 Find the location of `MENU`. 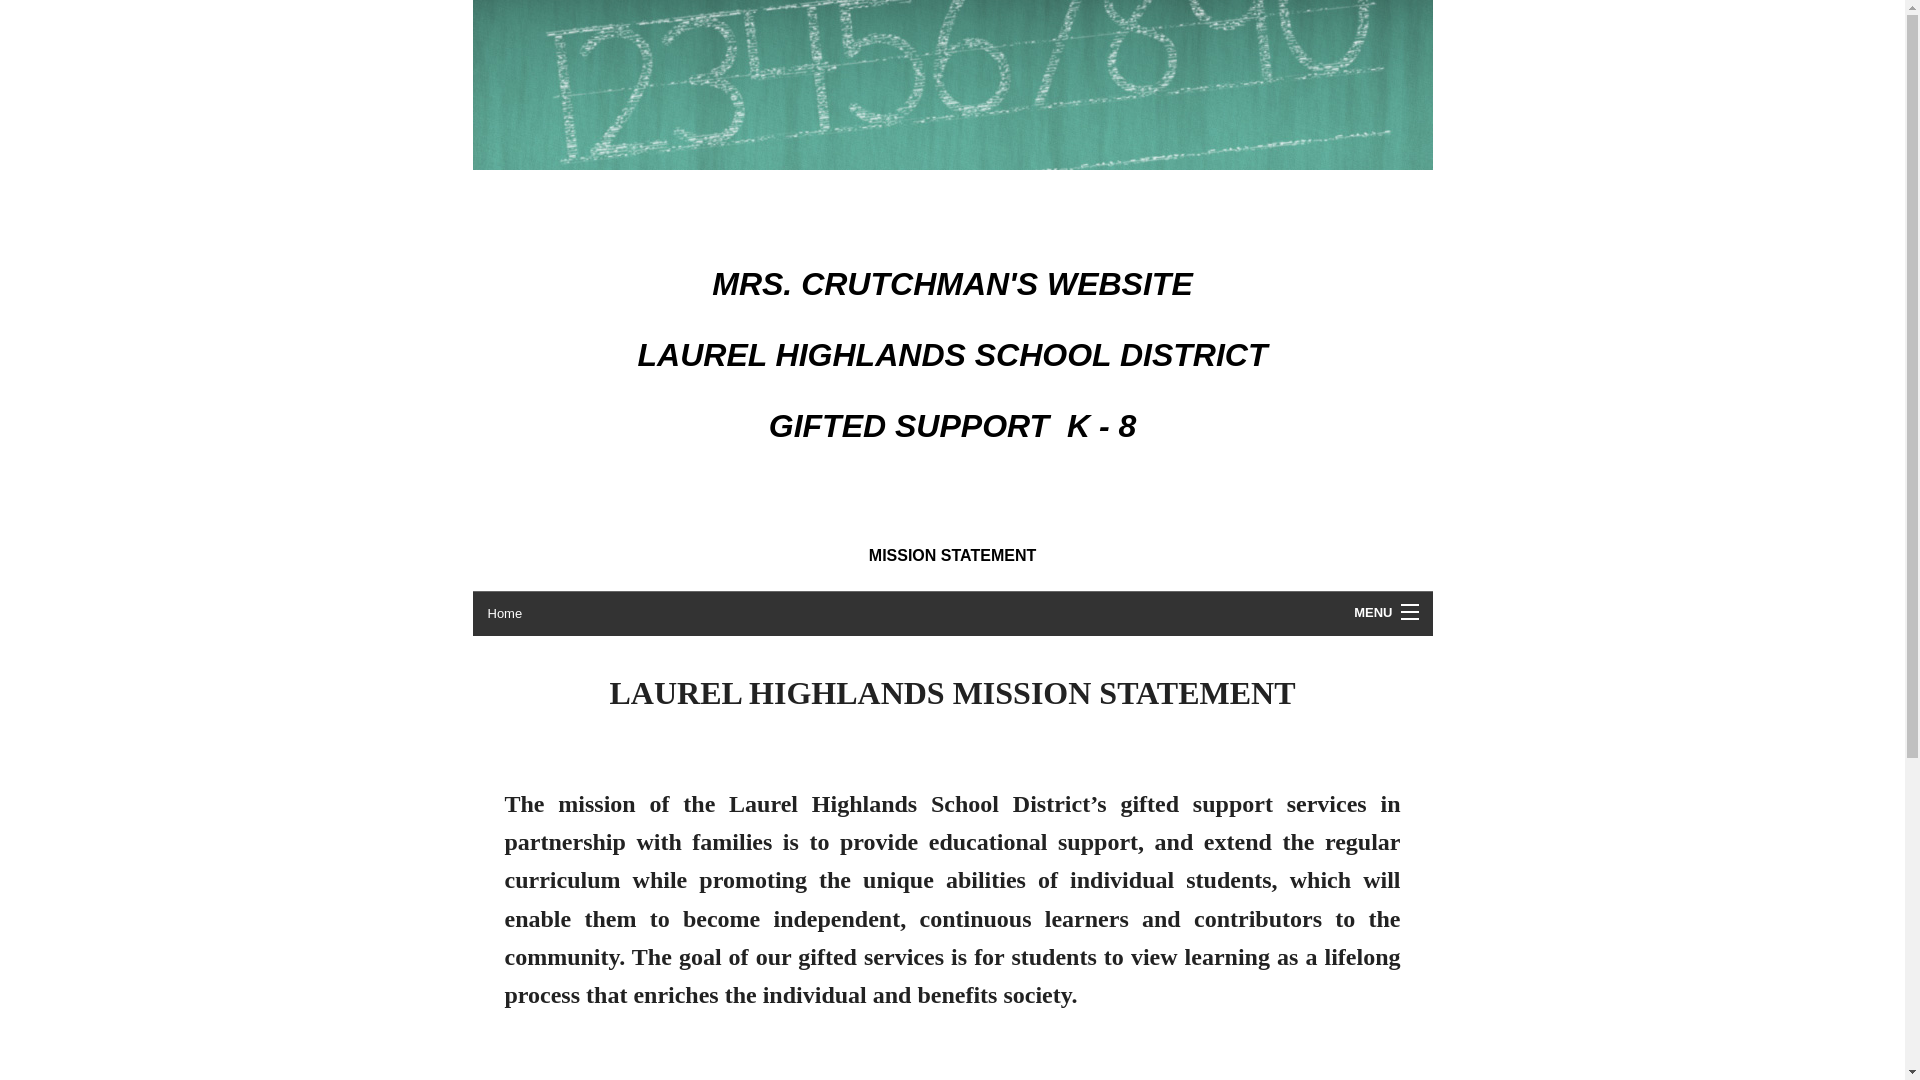

MENU is located at coordinates (1385, 612).